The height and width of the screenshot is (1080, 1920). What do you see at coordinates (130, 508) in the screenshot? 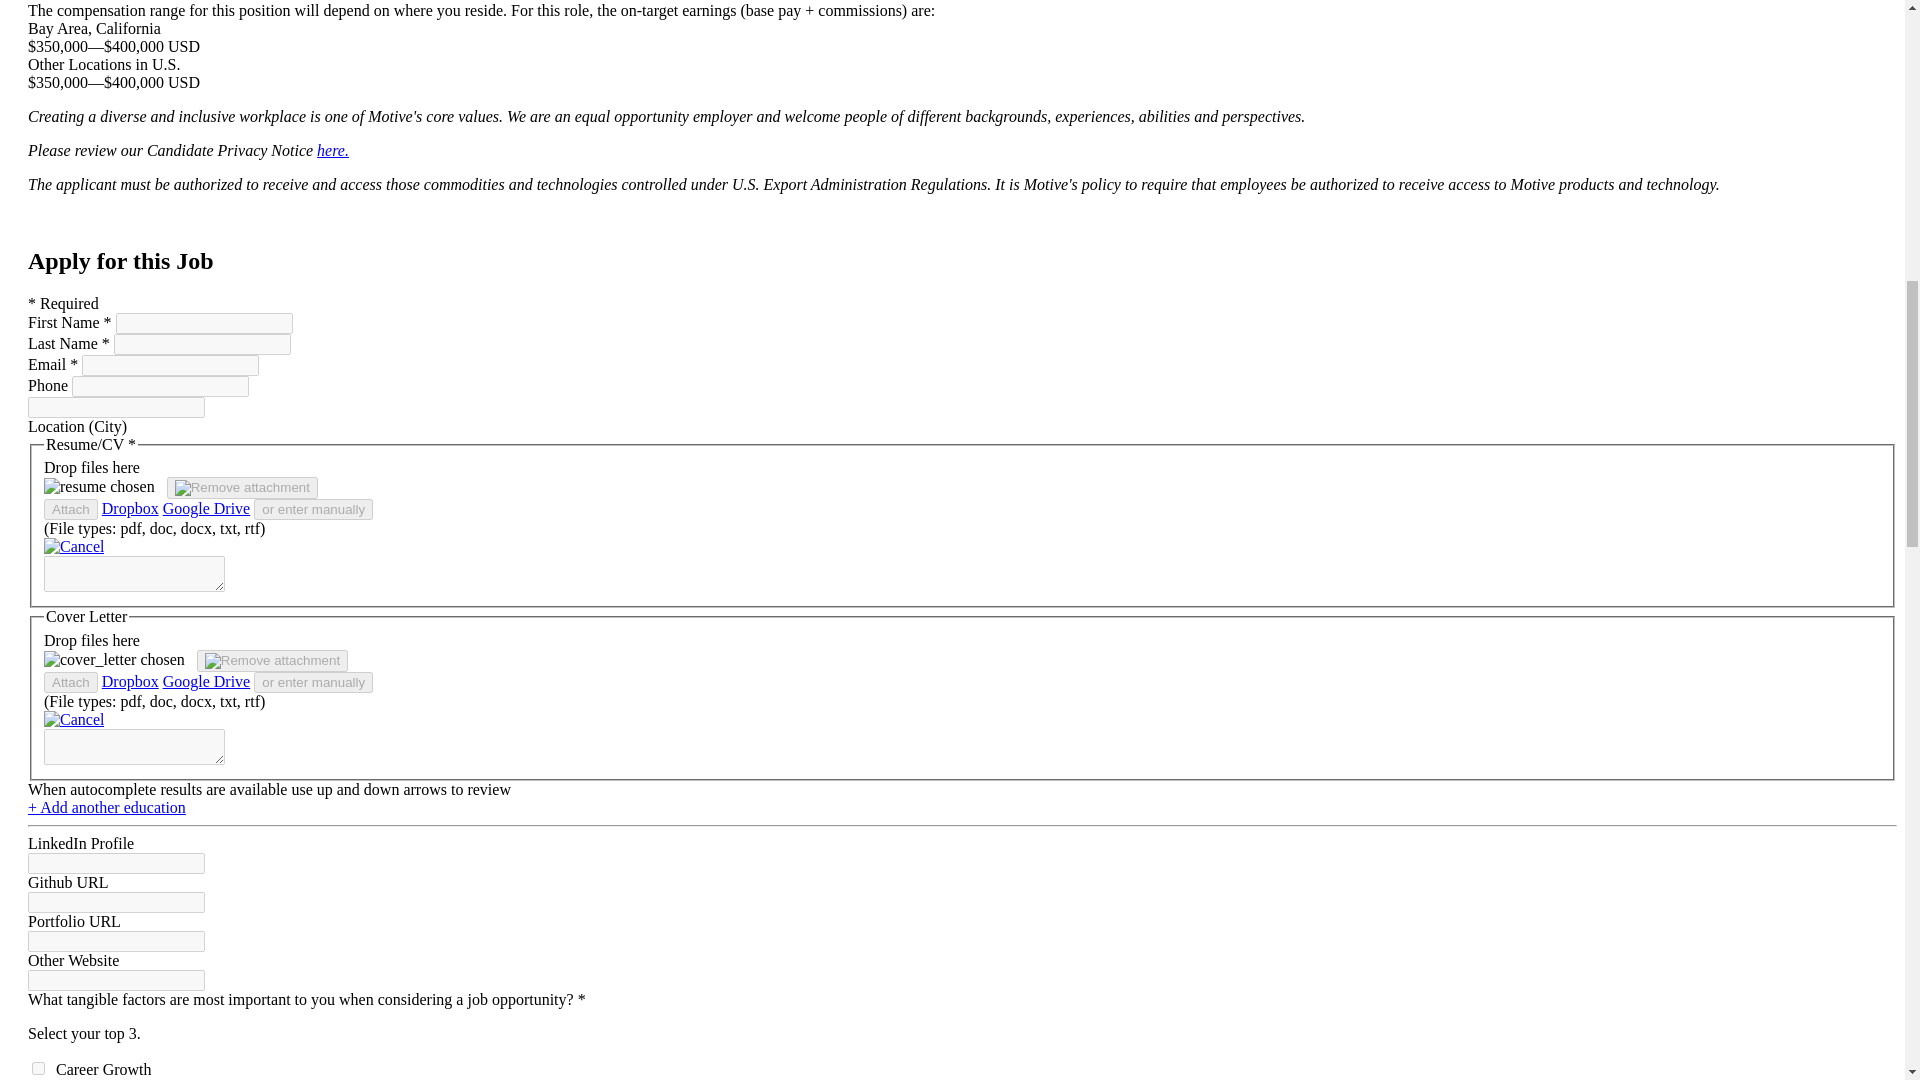
I see `Dropbox` at bounding box center [130, 508].